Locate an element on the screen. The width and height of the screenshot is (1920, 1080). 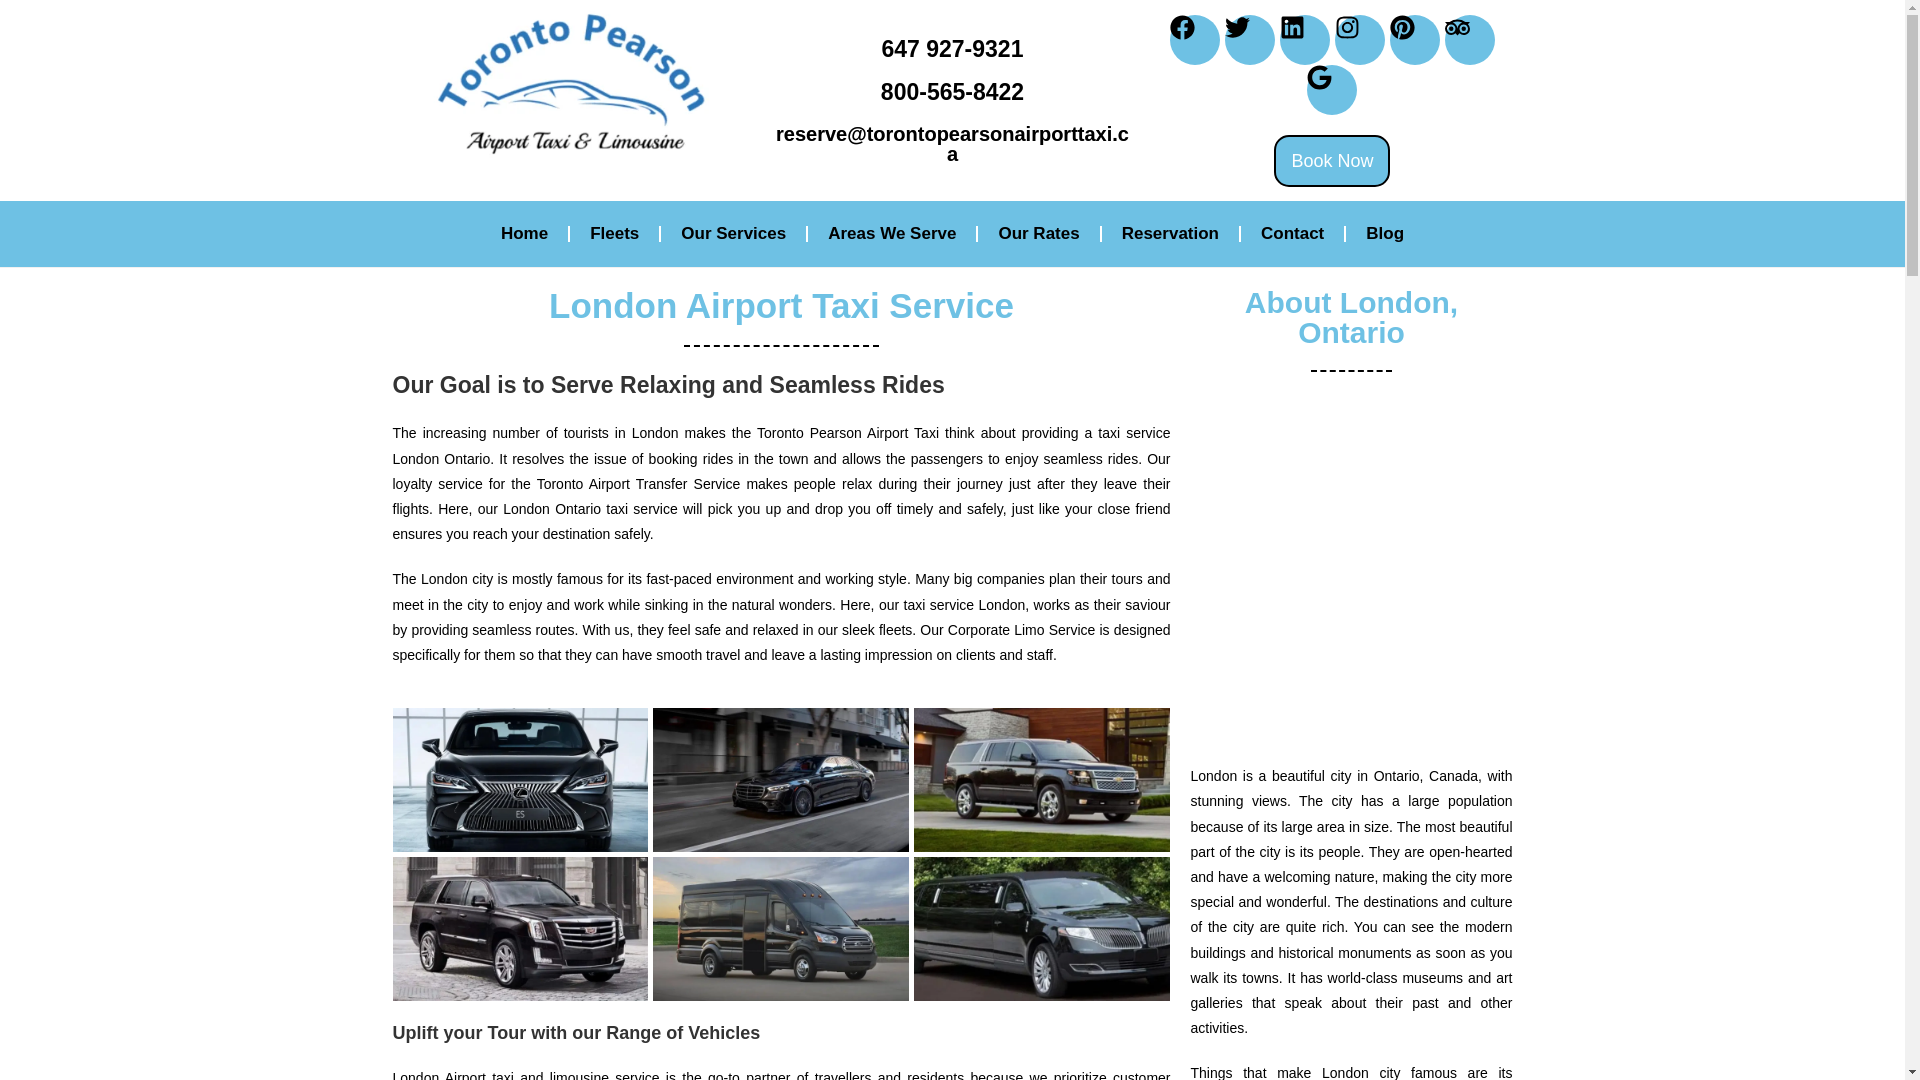
Reservation is located at coordinates (1170, 234).